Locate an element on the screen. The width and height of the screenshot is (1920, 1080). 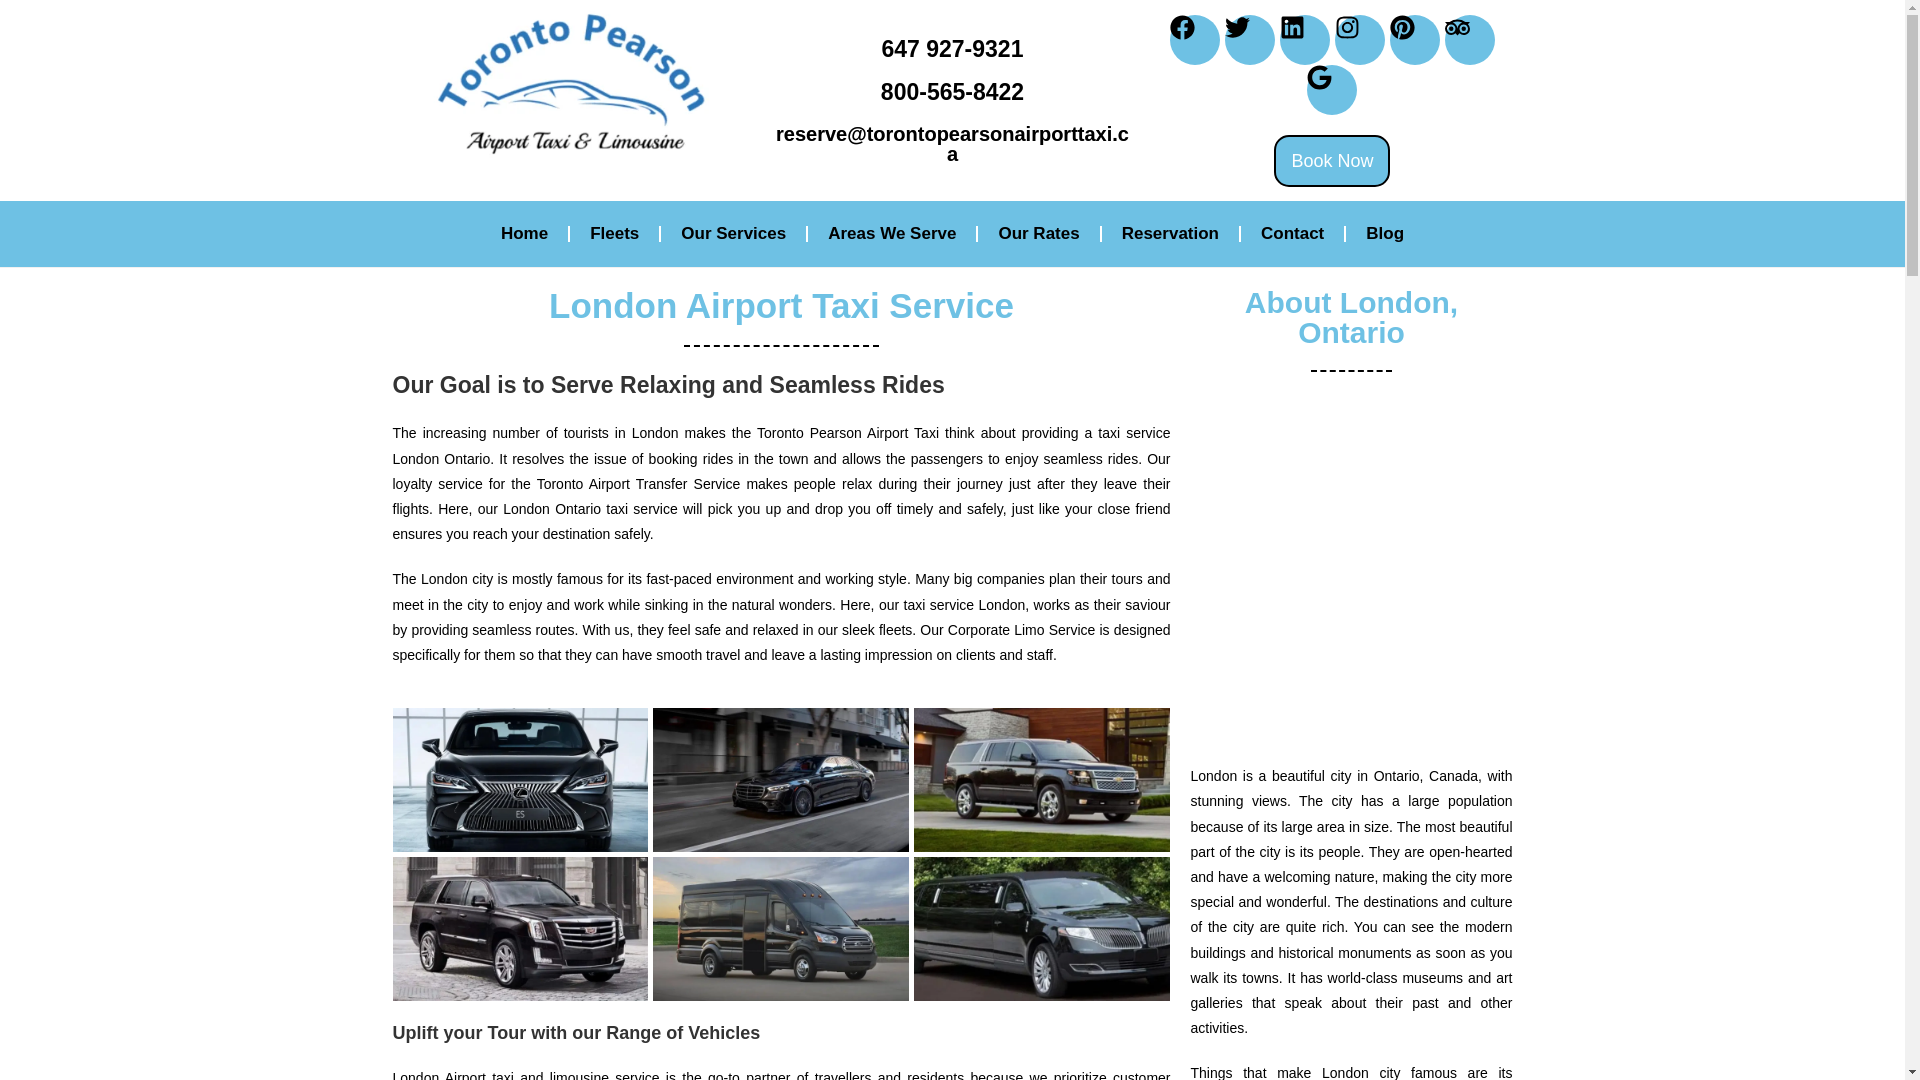
Reservation is located at coordinates (1170, 234).